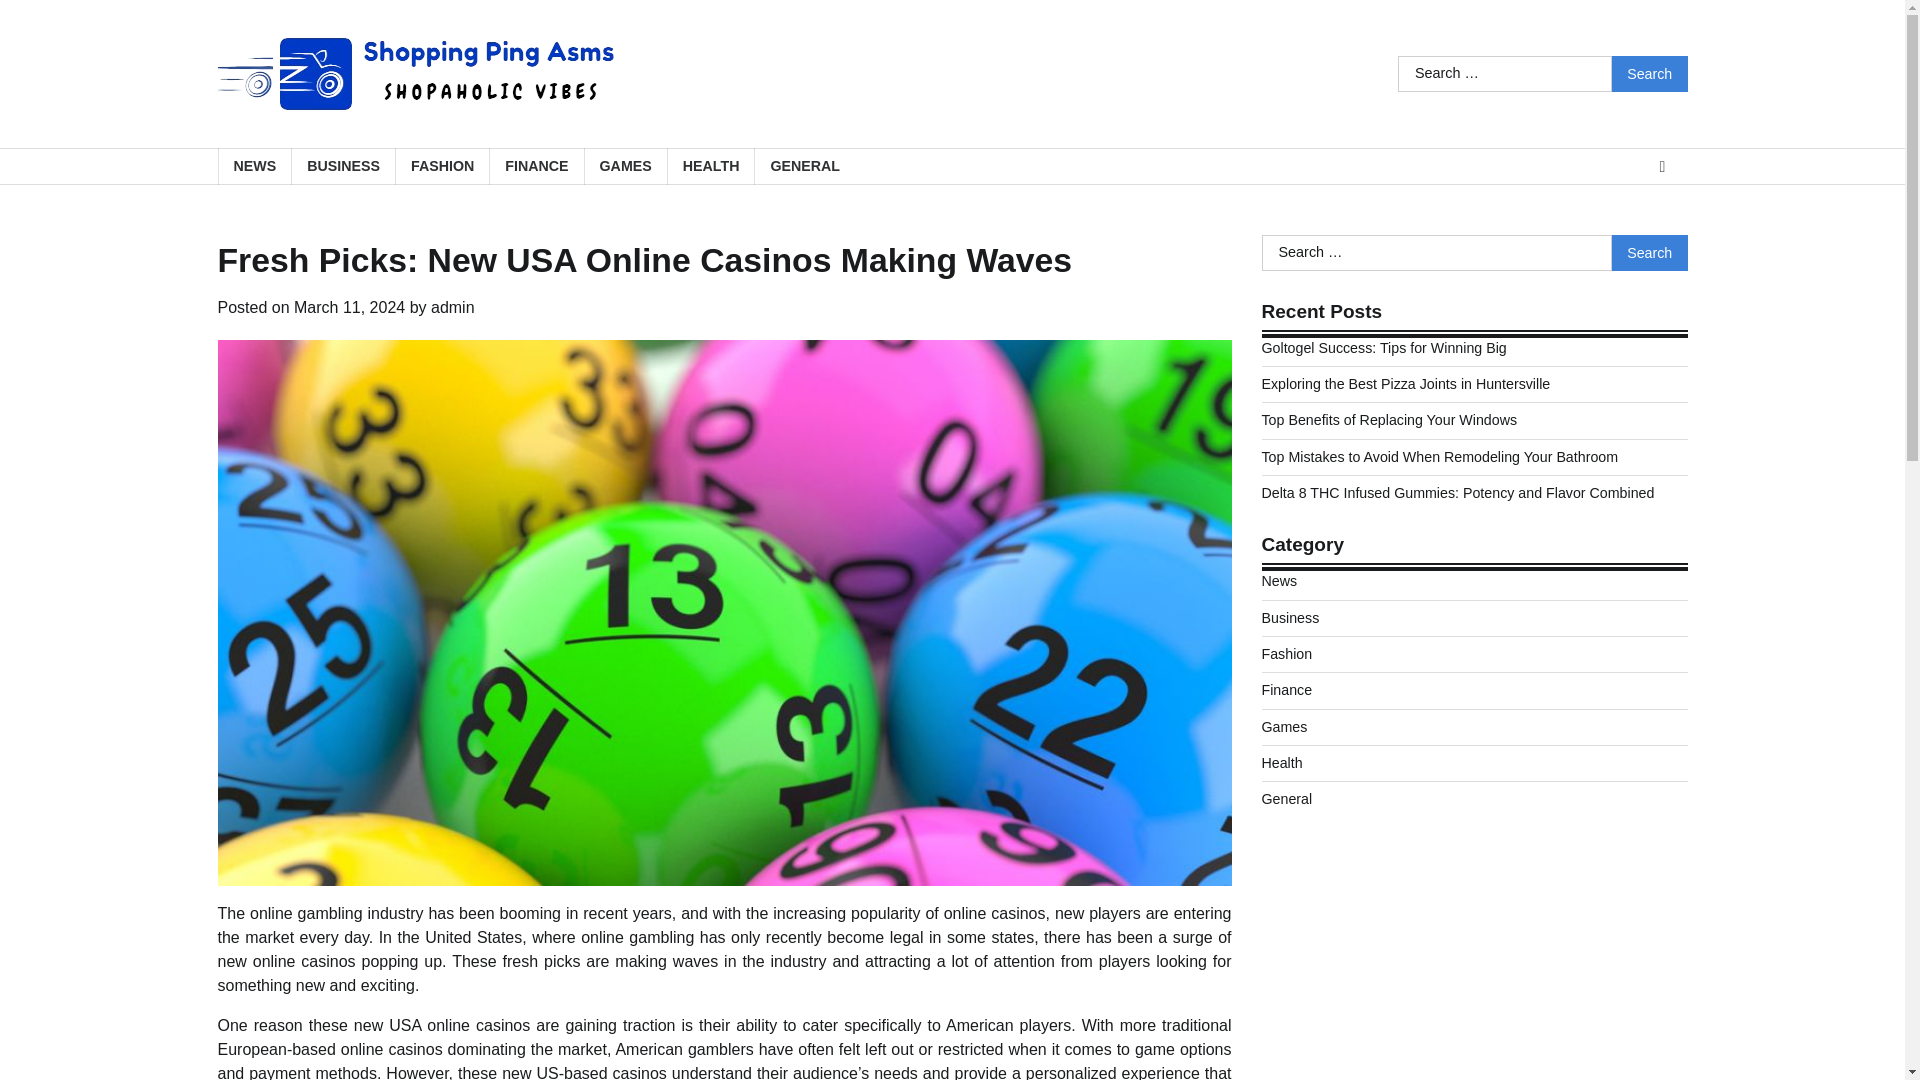 This screenshot has width=1920, height=1080. Describe the element at coordinates (349, 308) in the screenshot. I see `March 11, 2024` at that location.